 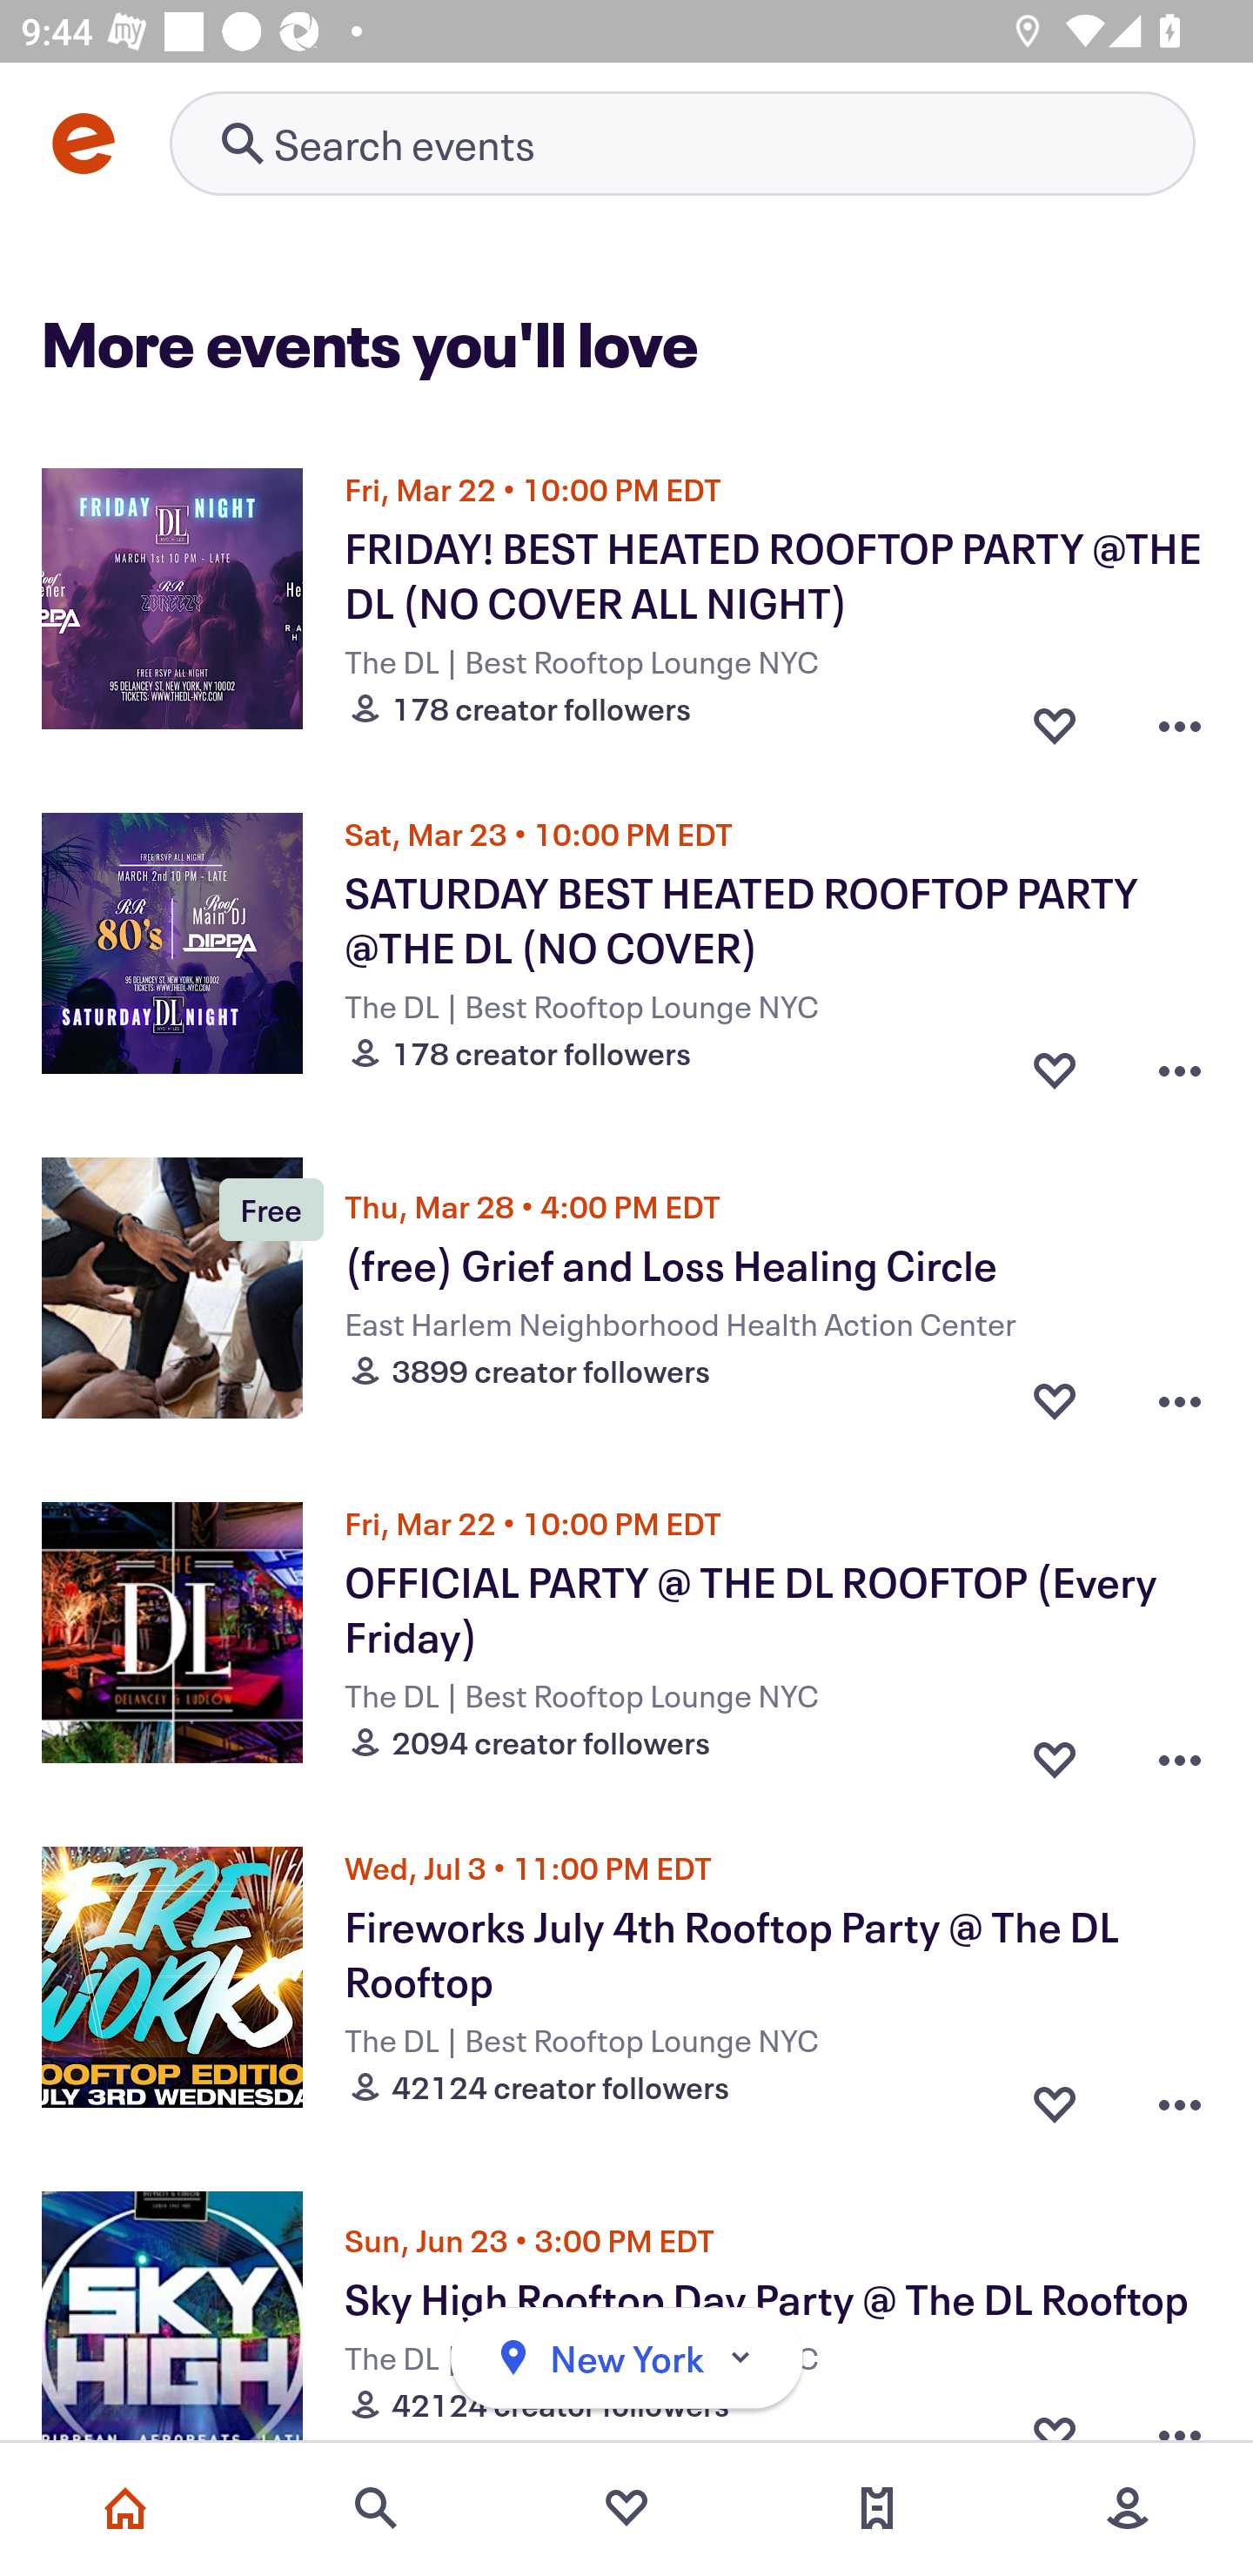 I want to click on Retry's image Search events, so click(x=682, y=143).